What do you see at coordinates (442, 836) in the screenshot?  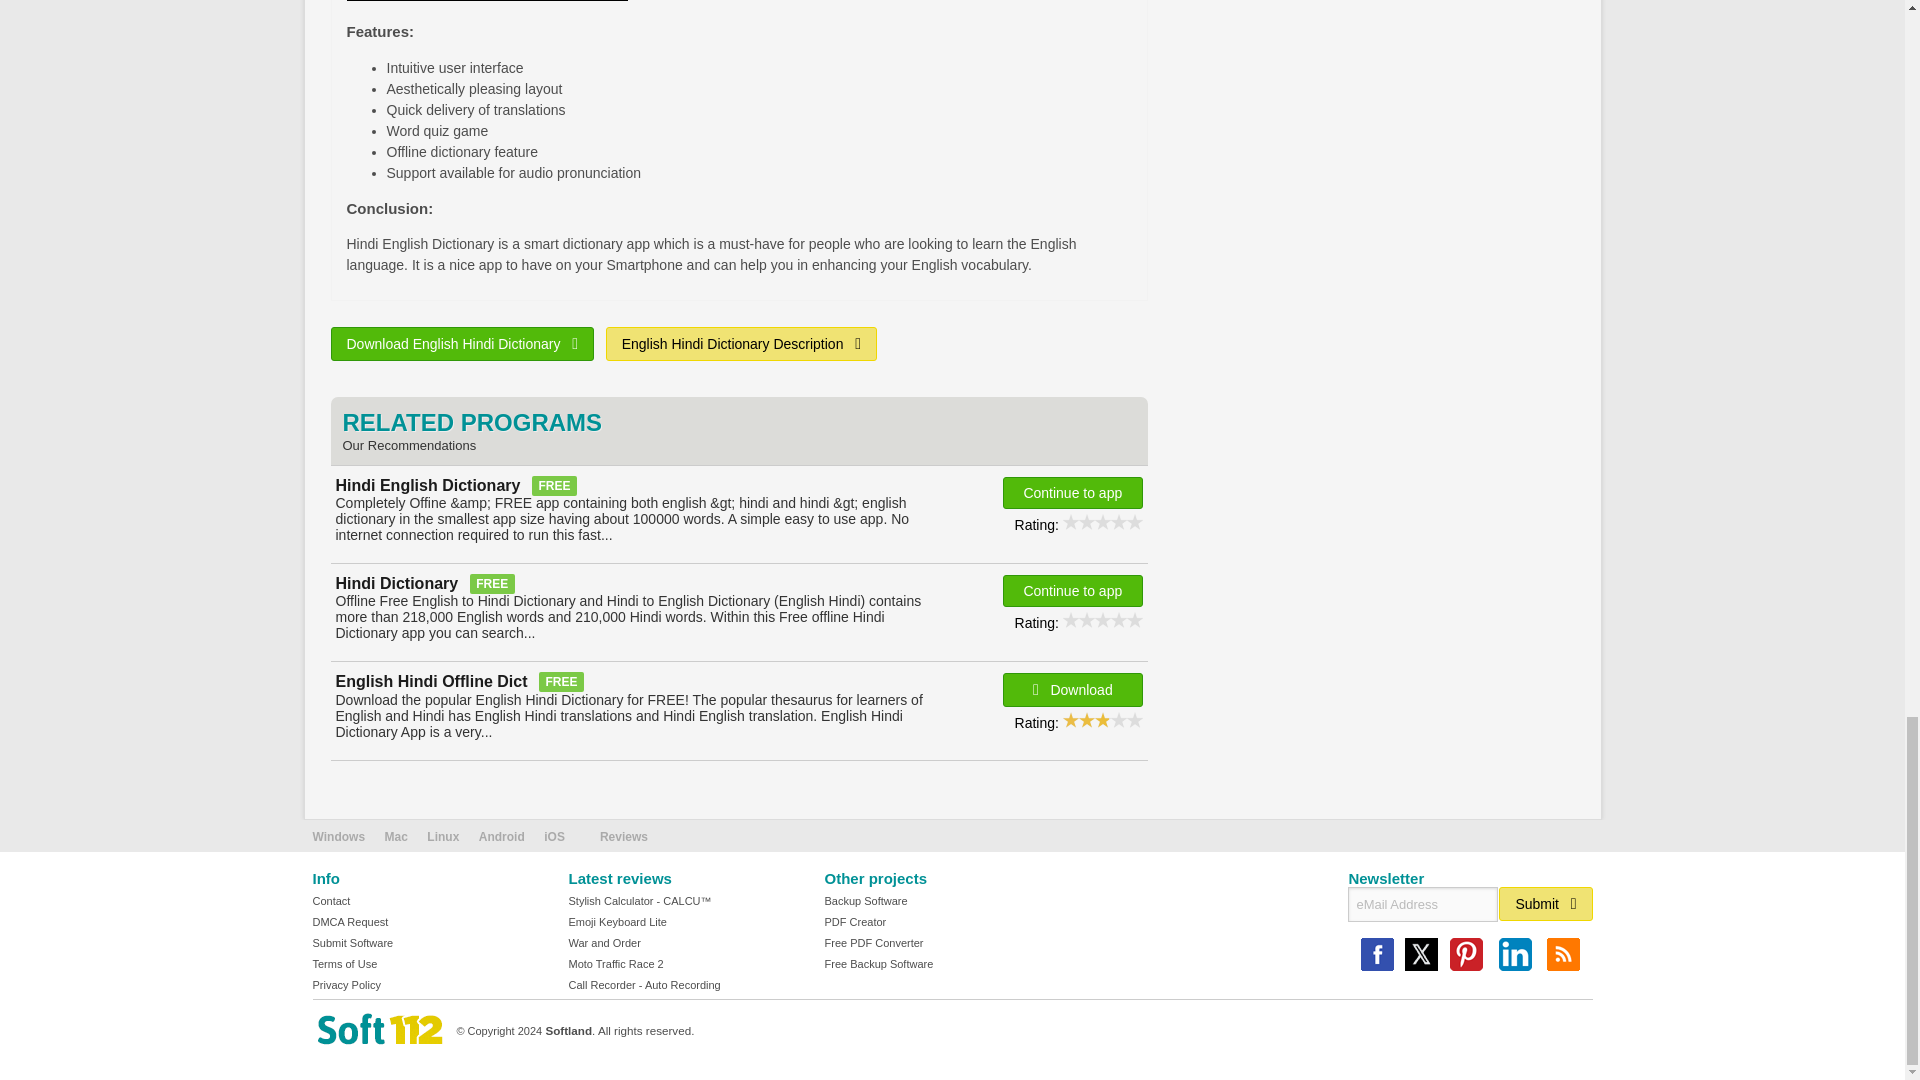 I see `Linux` at bounding box center [442, 836].